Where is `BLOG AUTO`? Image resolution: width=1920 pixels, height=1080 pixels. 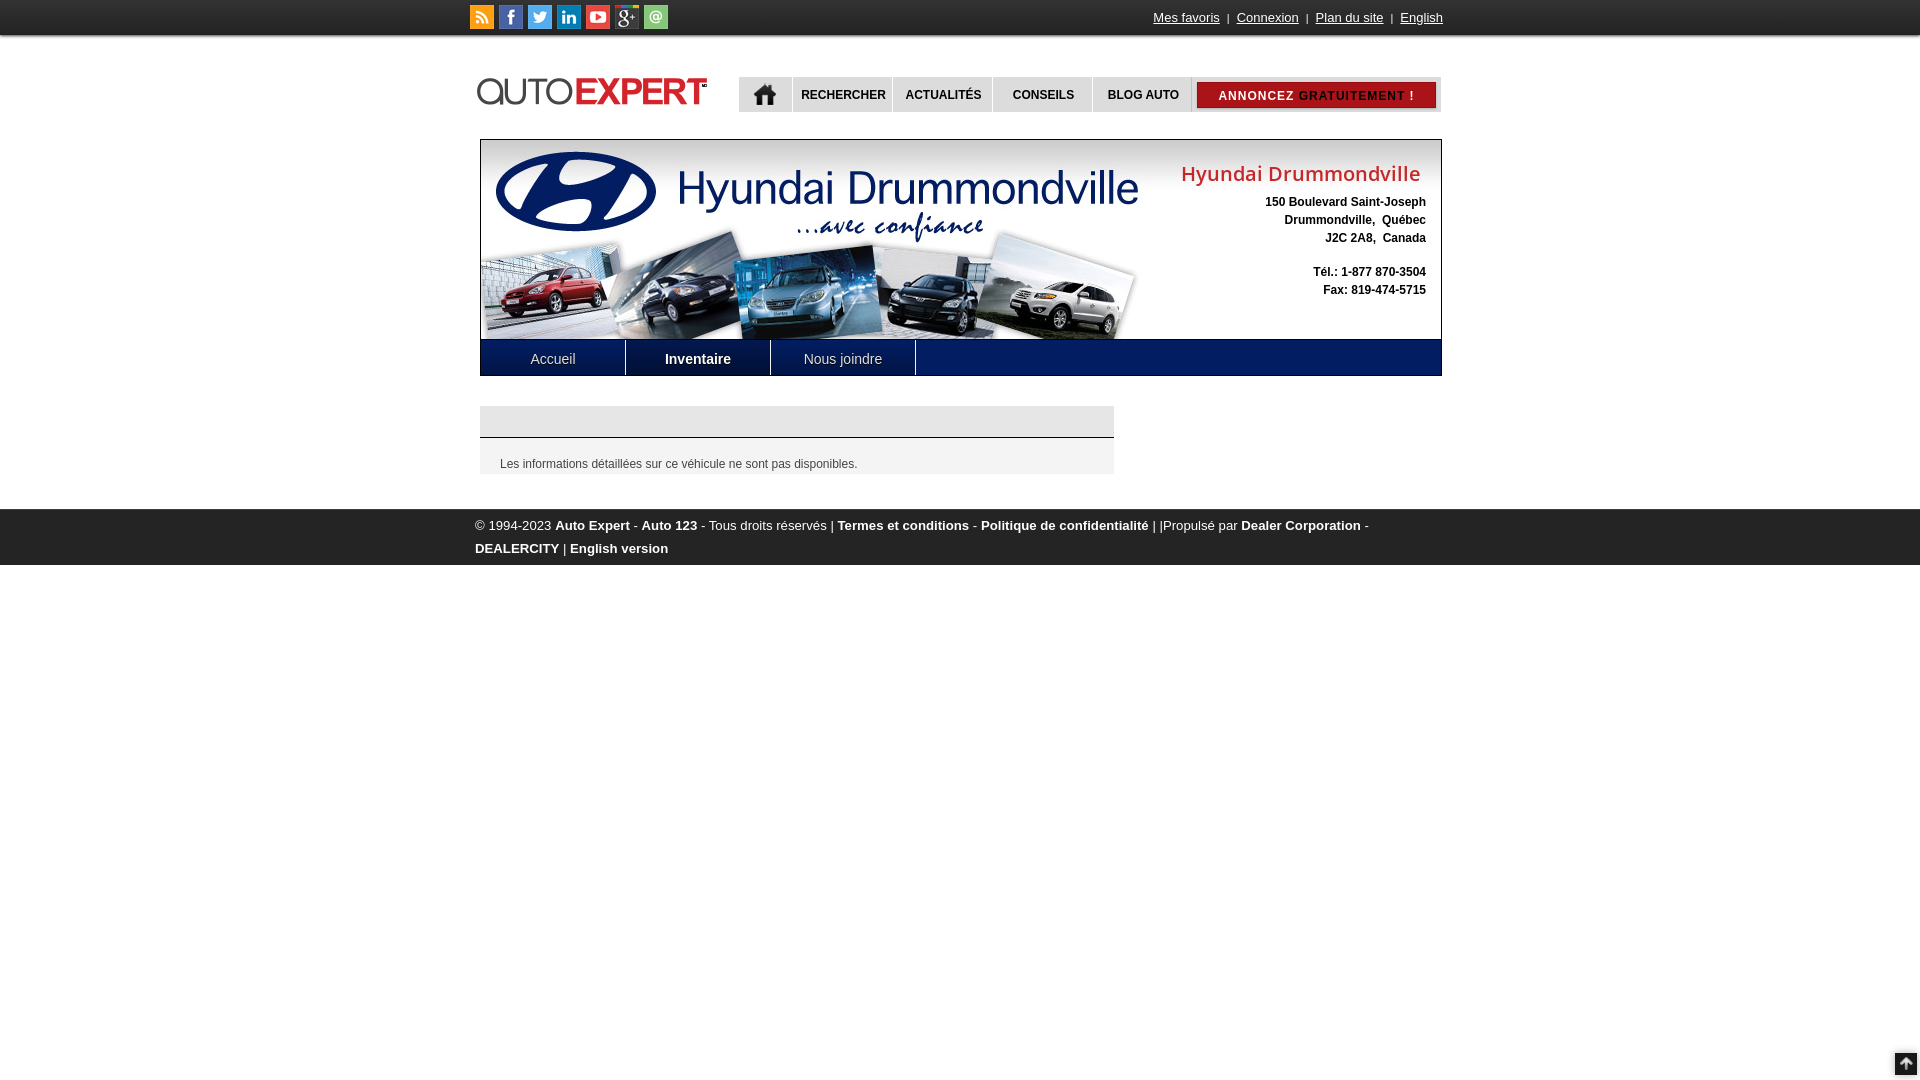
BLOG AUTO is located at coordinates (1142, 94).